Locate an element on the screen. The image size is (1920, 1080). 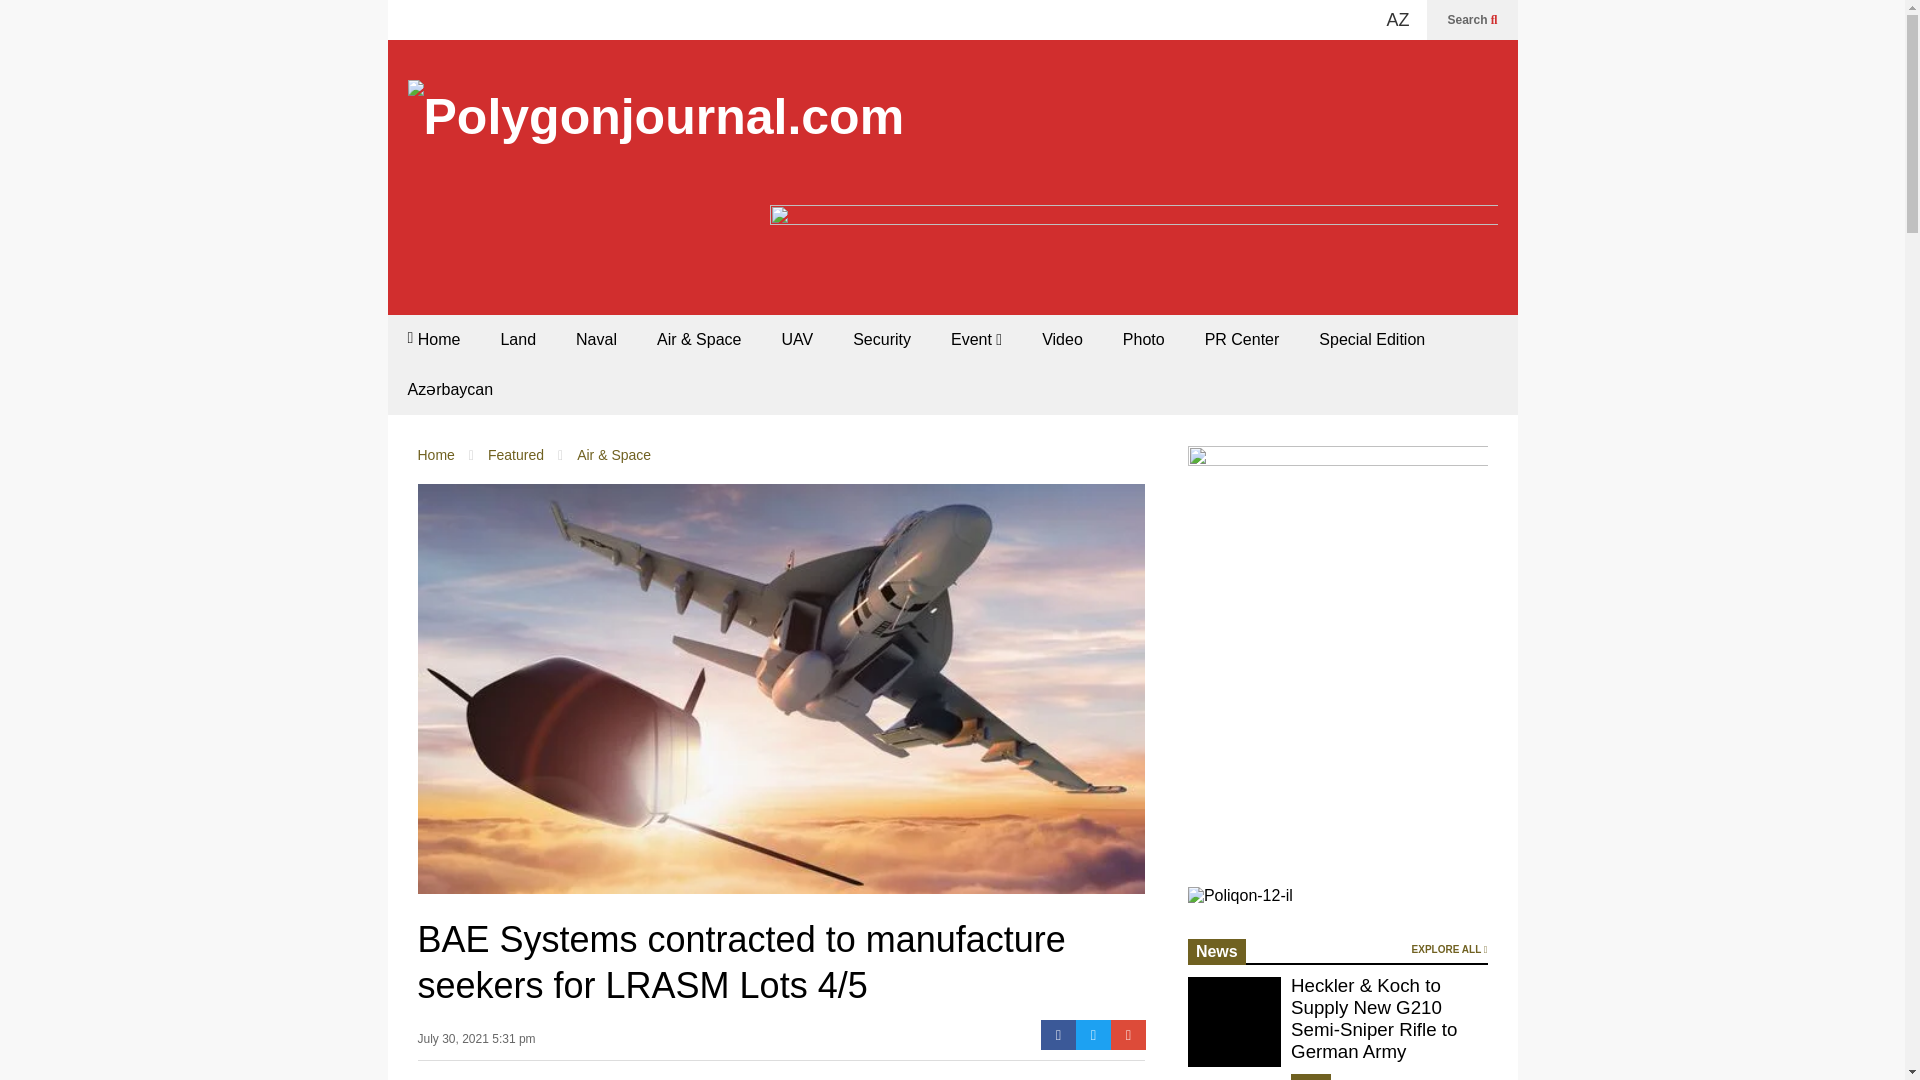
AZ is located at coordinates (1387, 20).